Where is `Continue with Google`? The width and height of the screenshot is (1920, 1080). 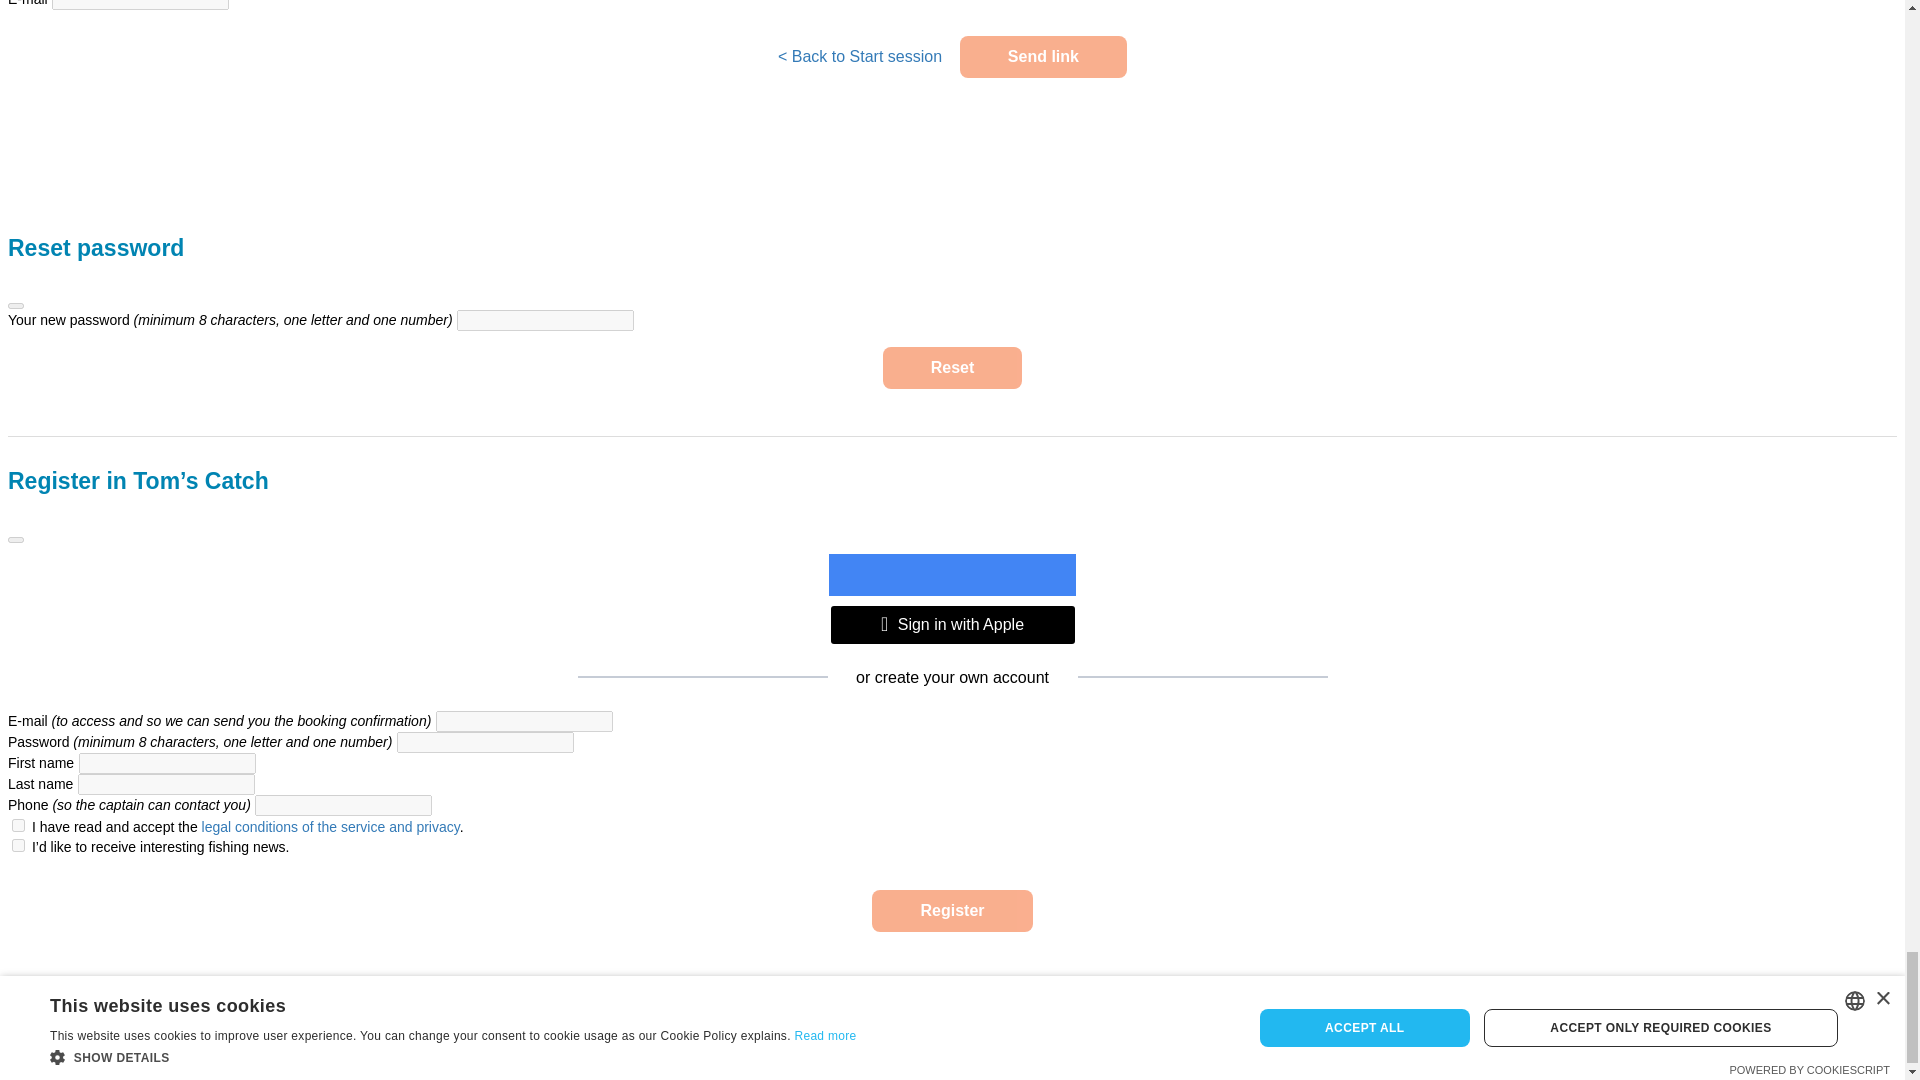 Continue with Google is located at coordinates (952, 575).